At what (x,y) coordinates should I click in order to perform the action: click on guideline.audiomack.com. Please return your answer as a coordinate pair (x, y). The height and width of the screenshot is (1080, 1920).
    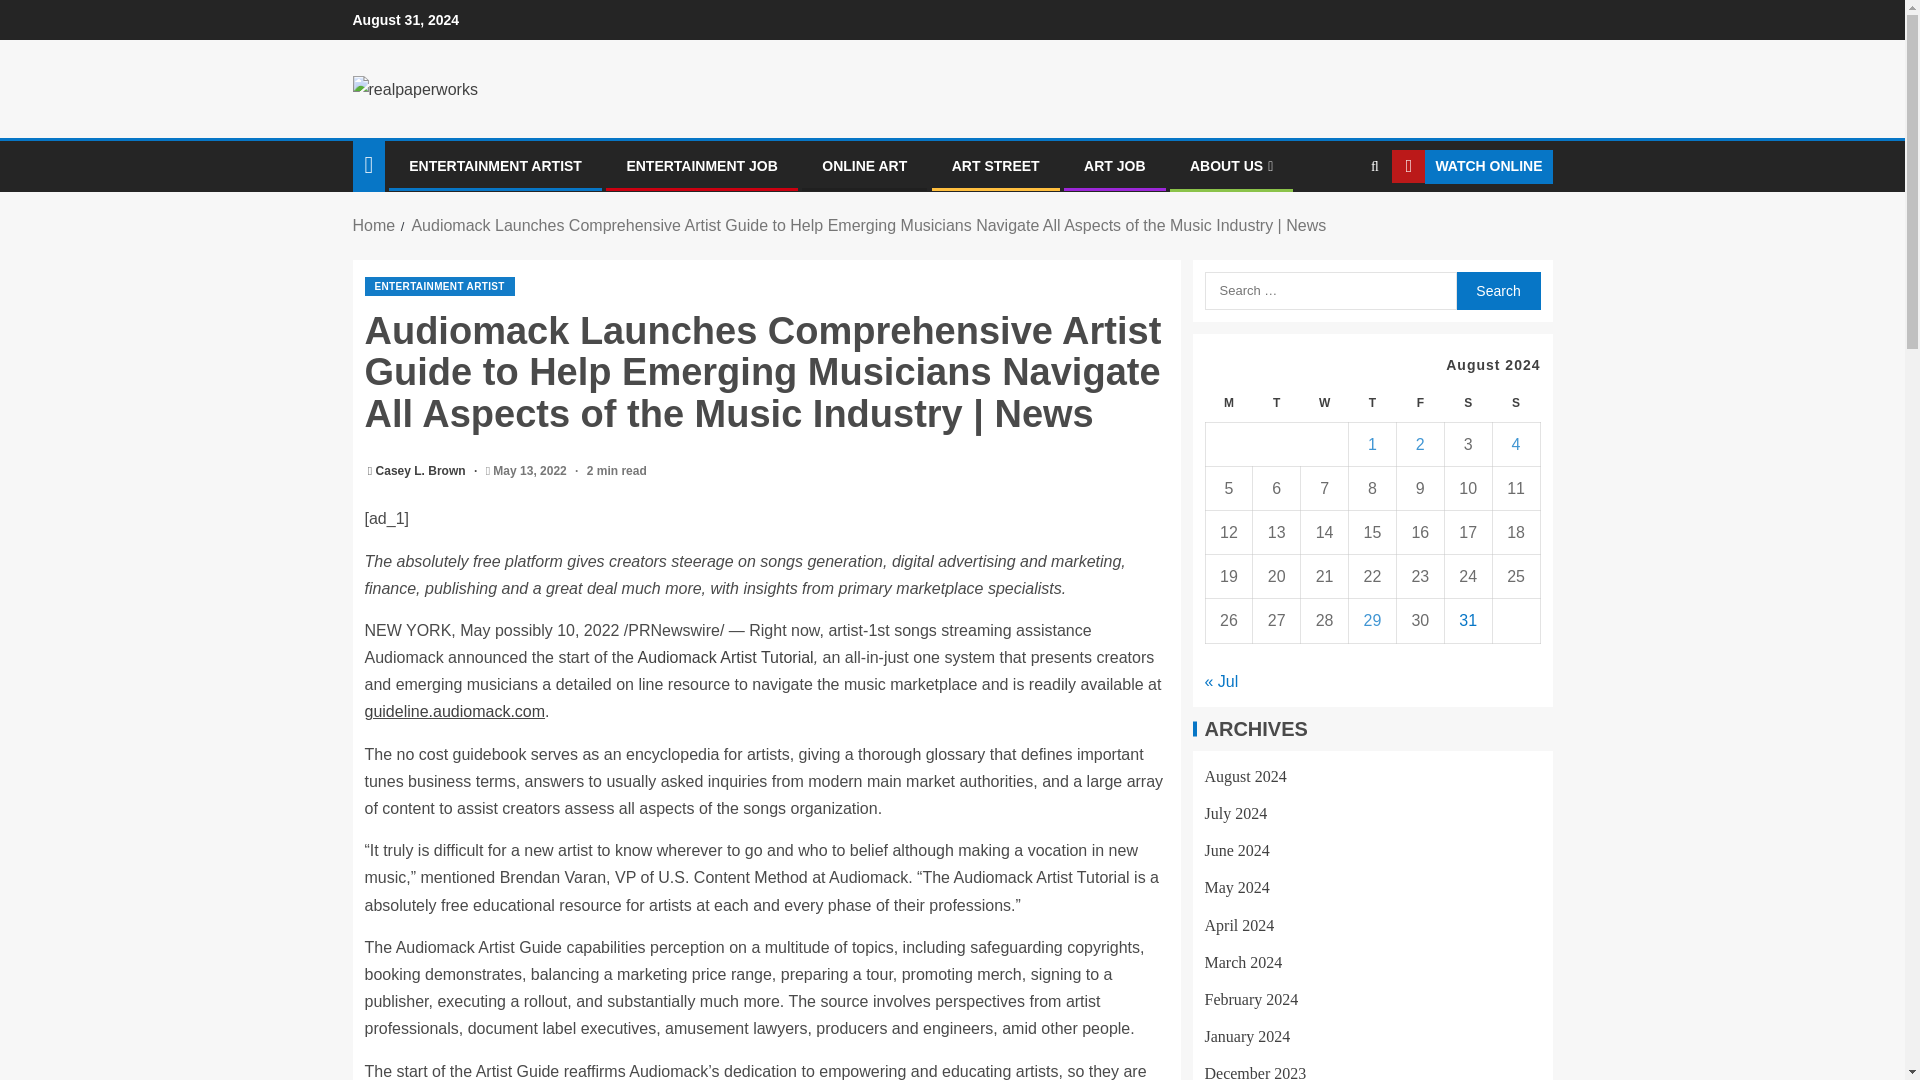
    Looking at the image, I should click on (454, 712).